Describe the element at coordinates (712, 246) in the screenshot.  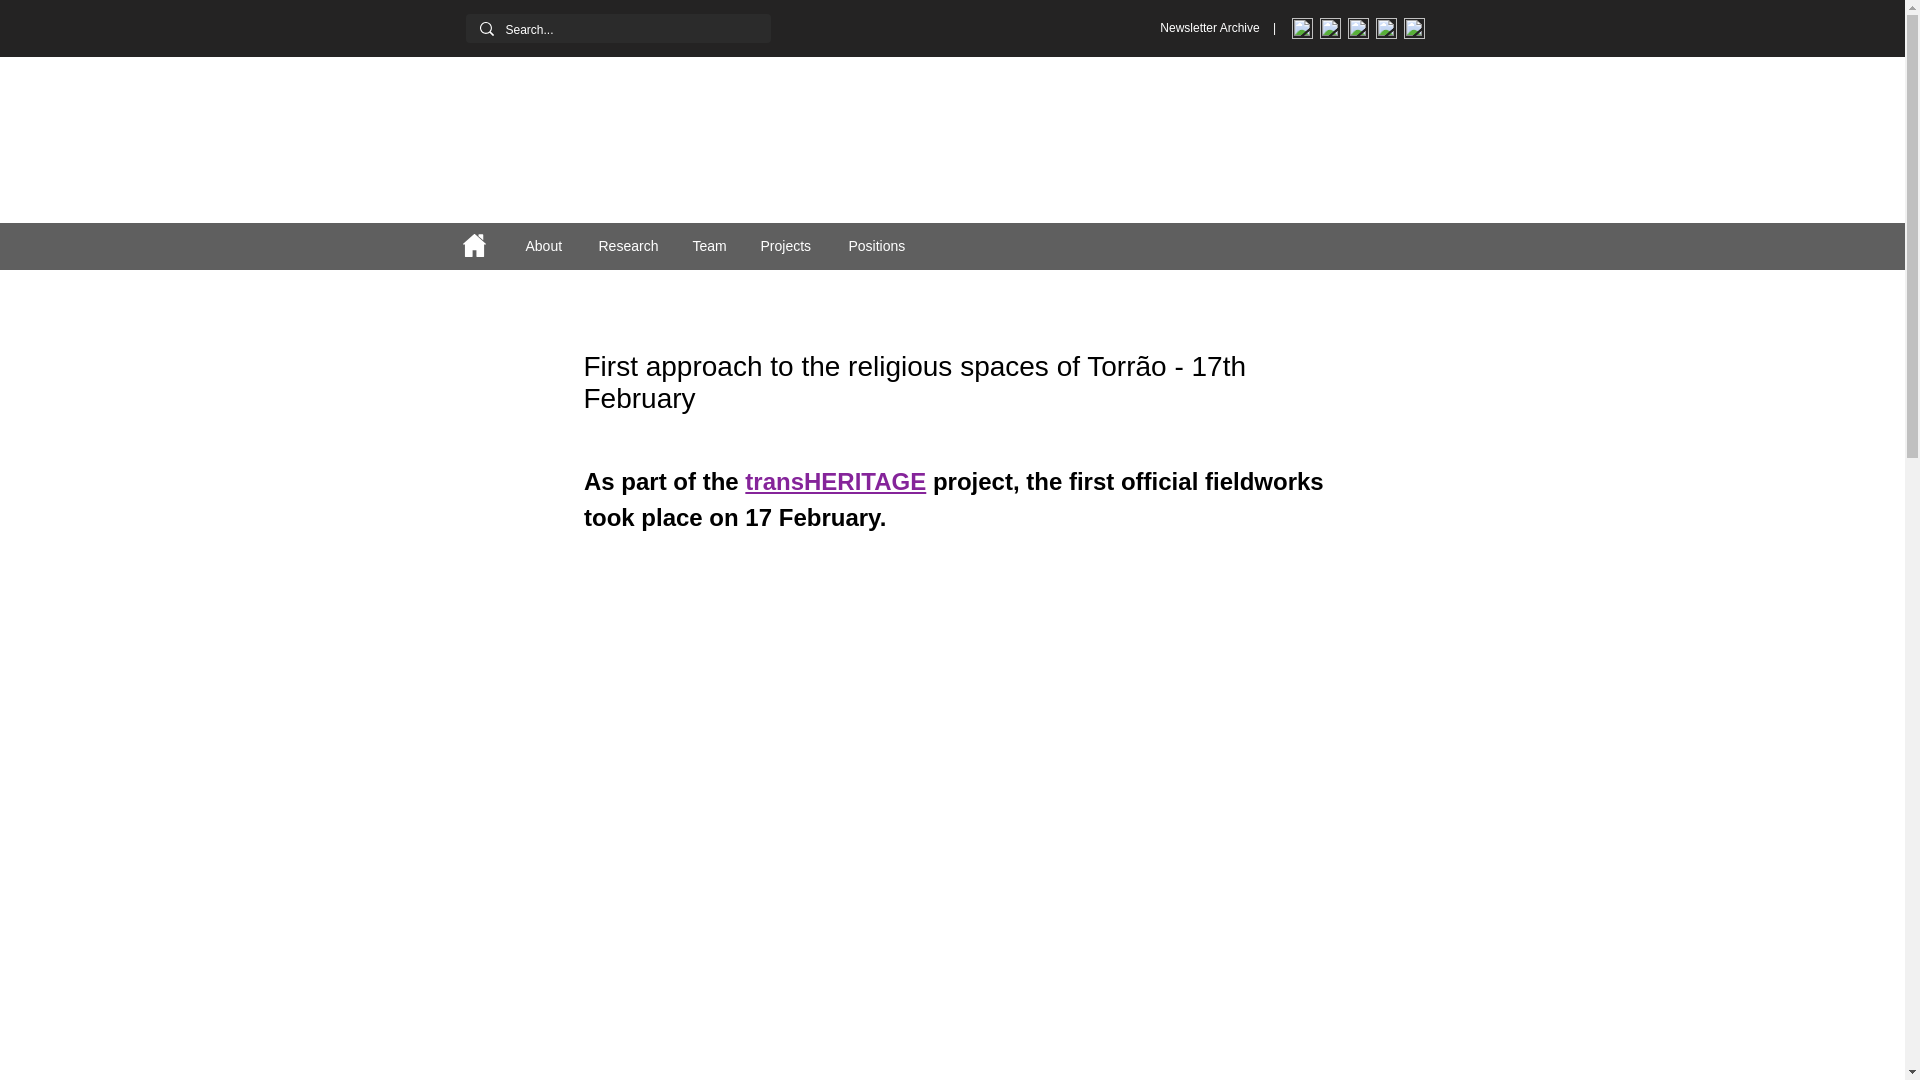
I see `Team` at that location.